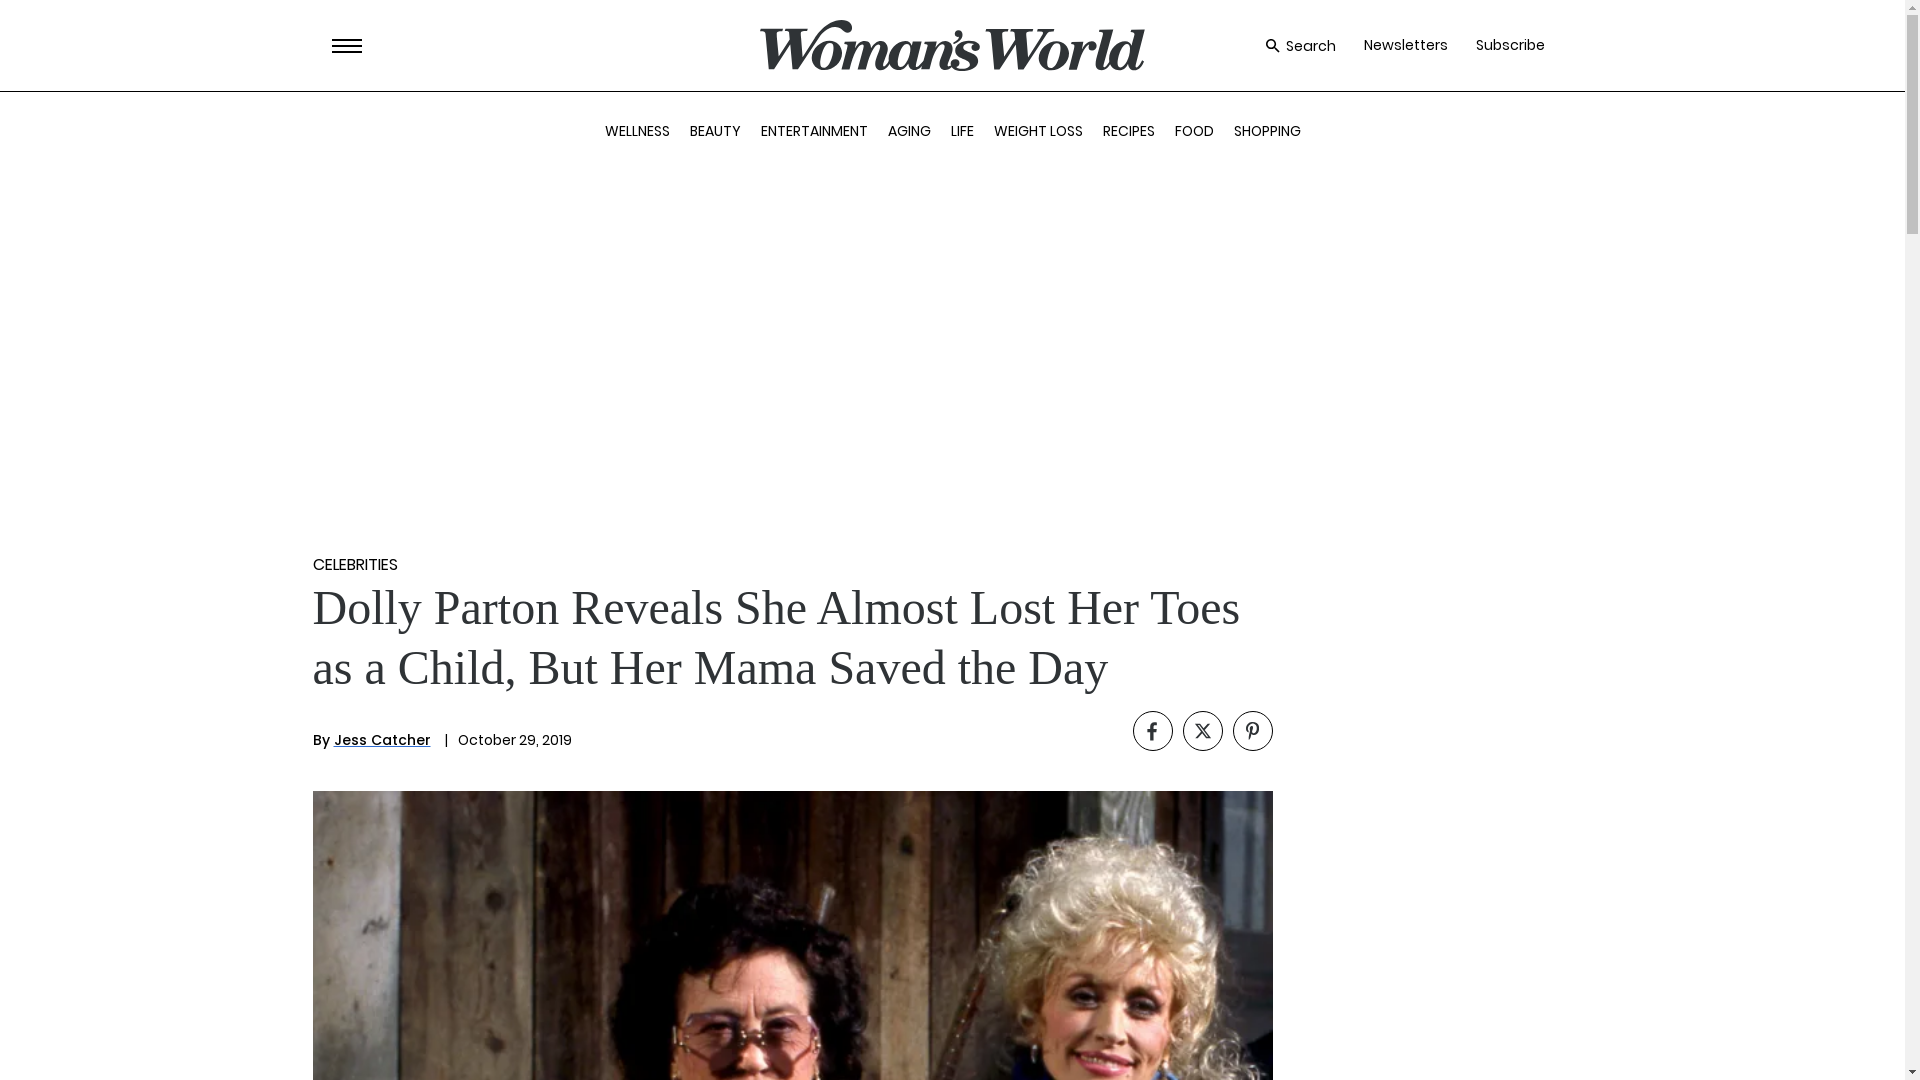 This screenshot has width=1920, height=1080. What do you see at coordinates (1252, 730) in the screenshot?
I see `Click to share on Pinterest` at bounding box center [1252, 730].